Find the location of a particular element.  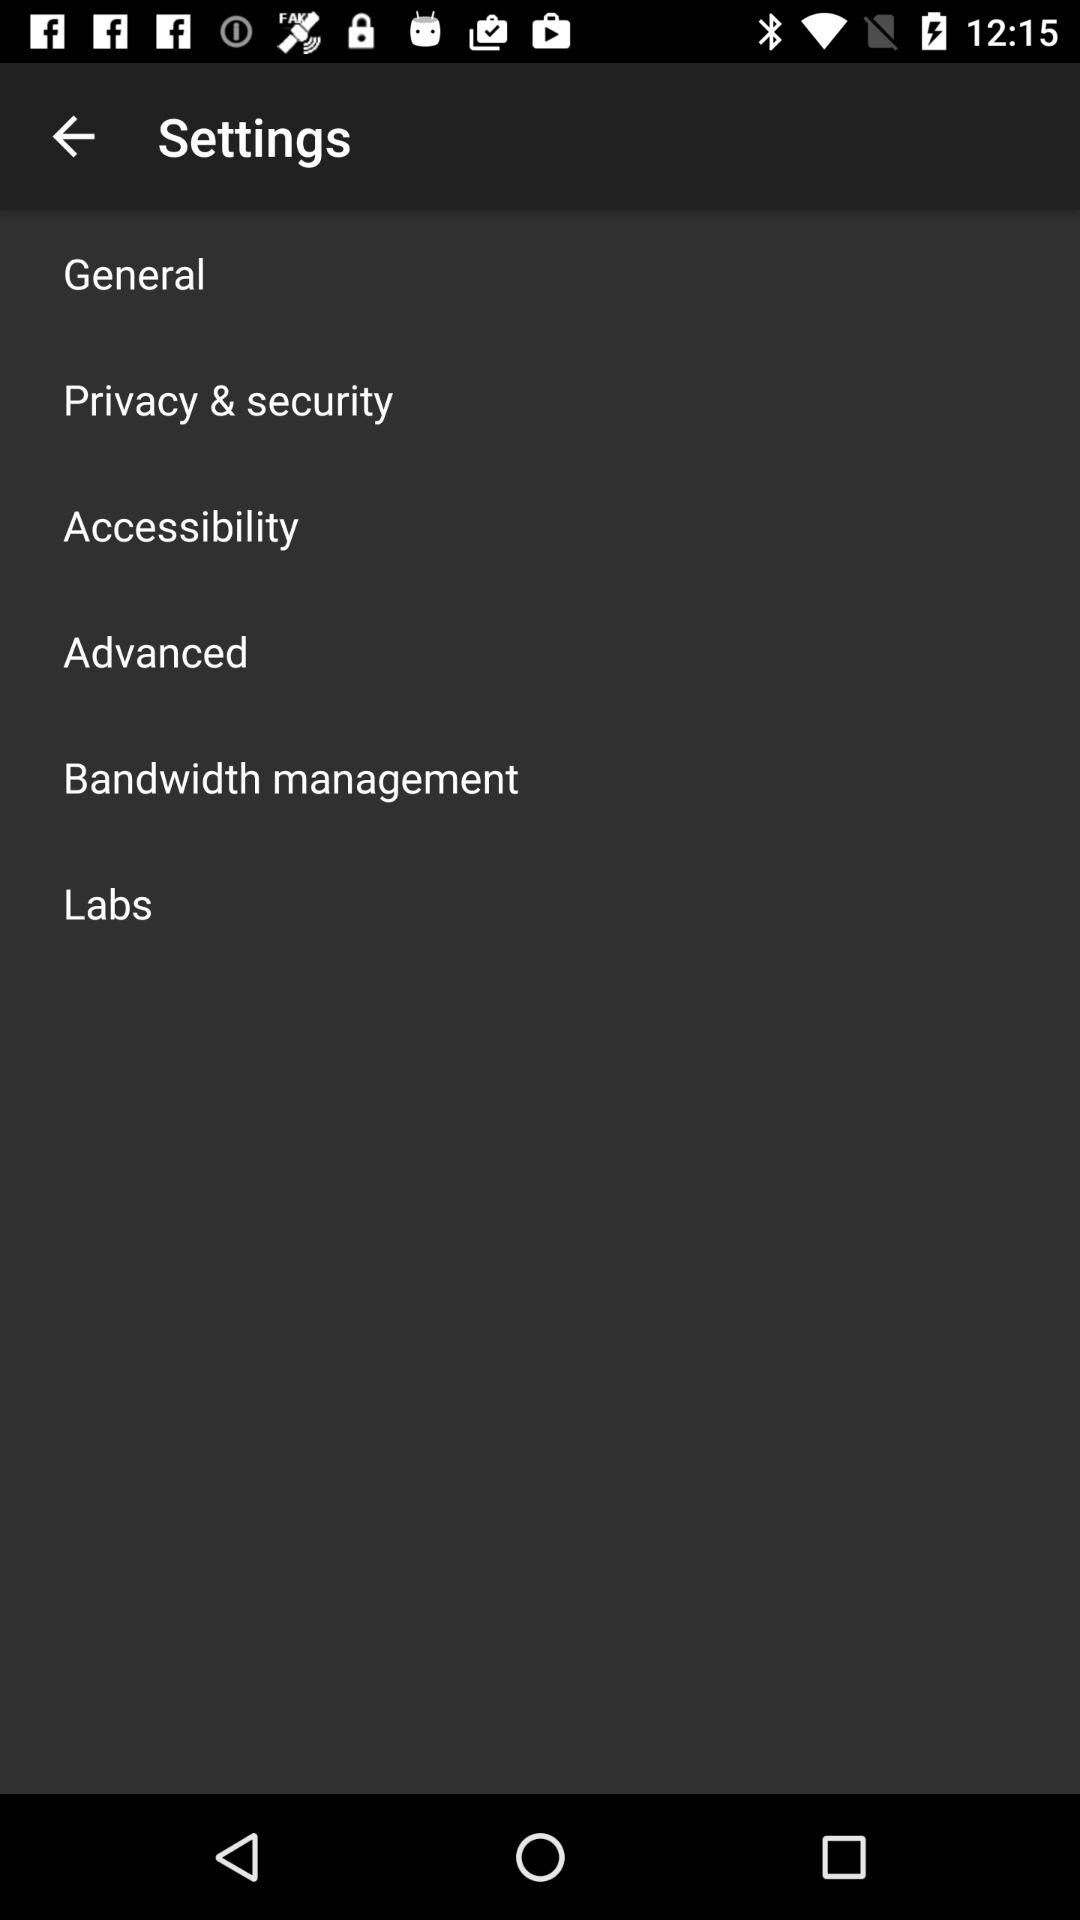

turn on the item above the accessibility app is located at coordinates (228, 398).